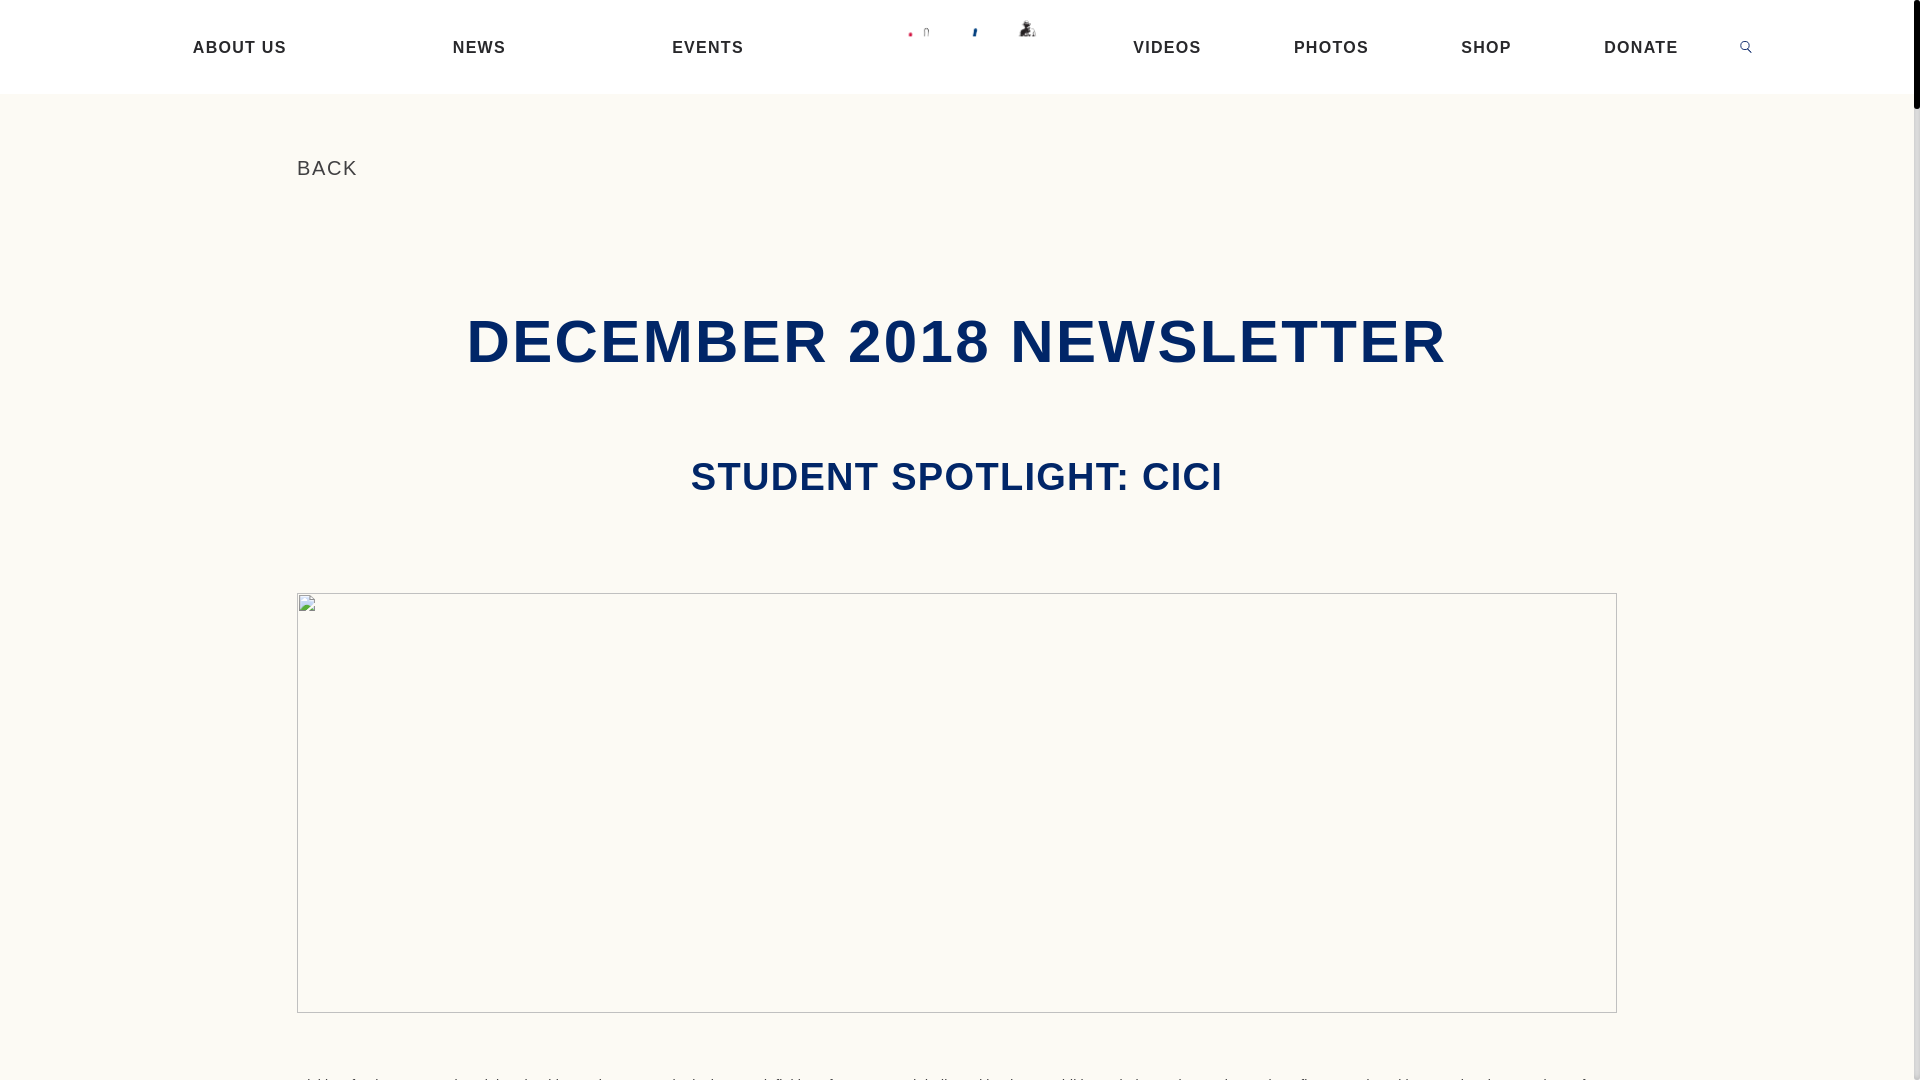 This screenshot has width=1920, height=1080. Describe the element at coordinates (708, 48) in the screenshot. I see `EVENTS` at that location.